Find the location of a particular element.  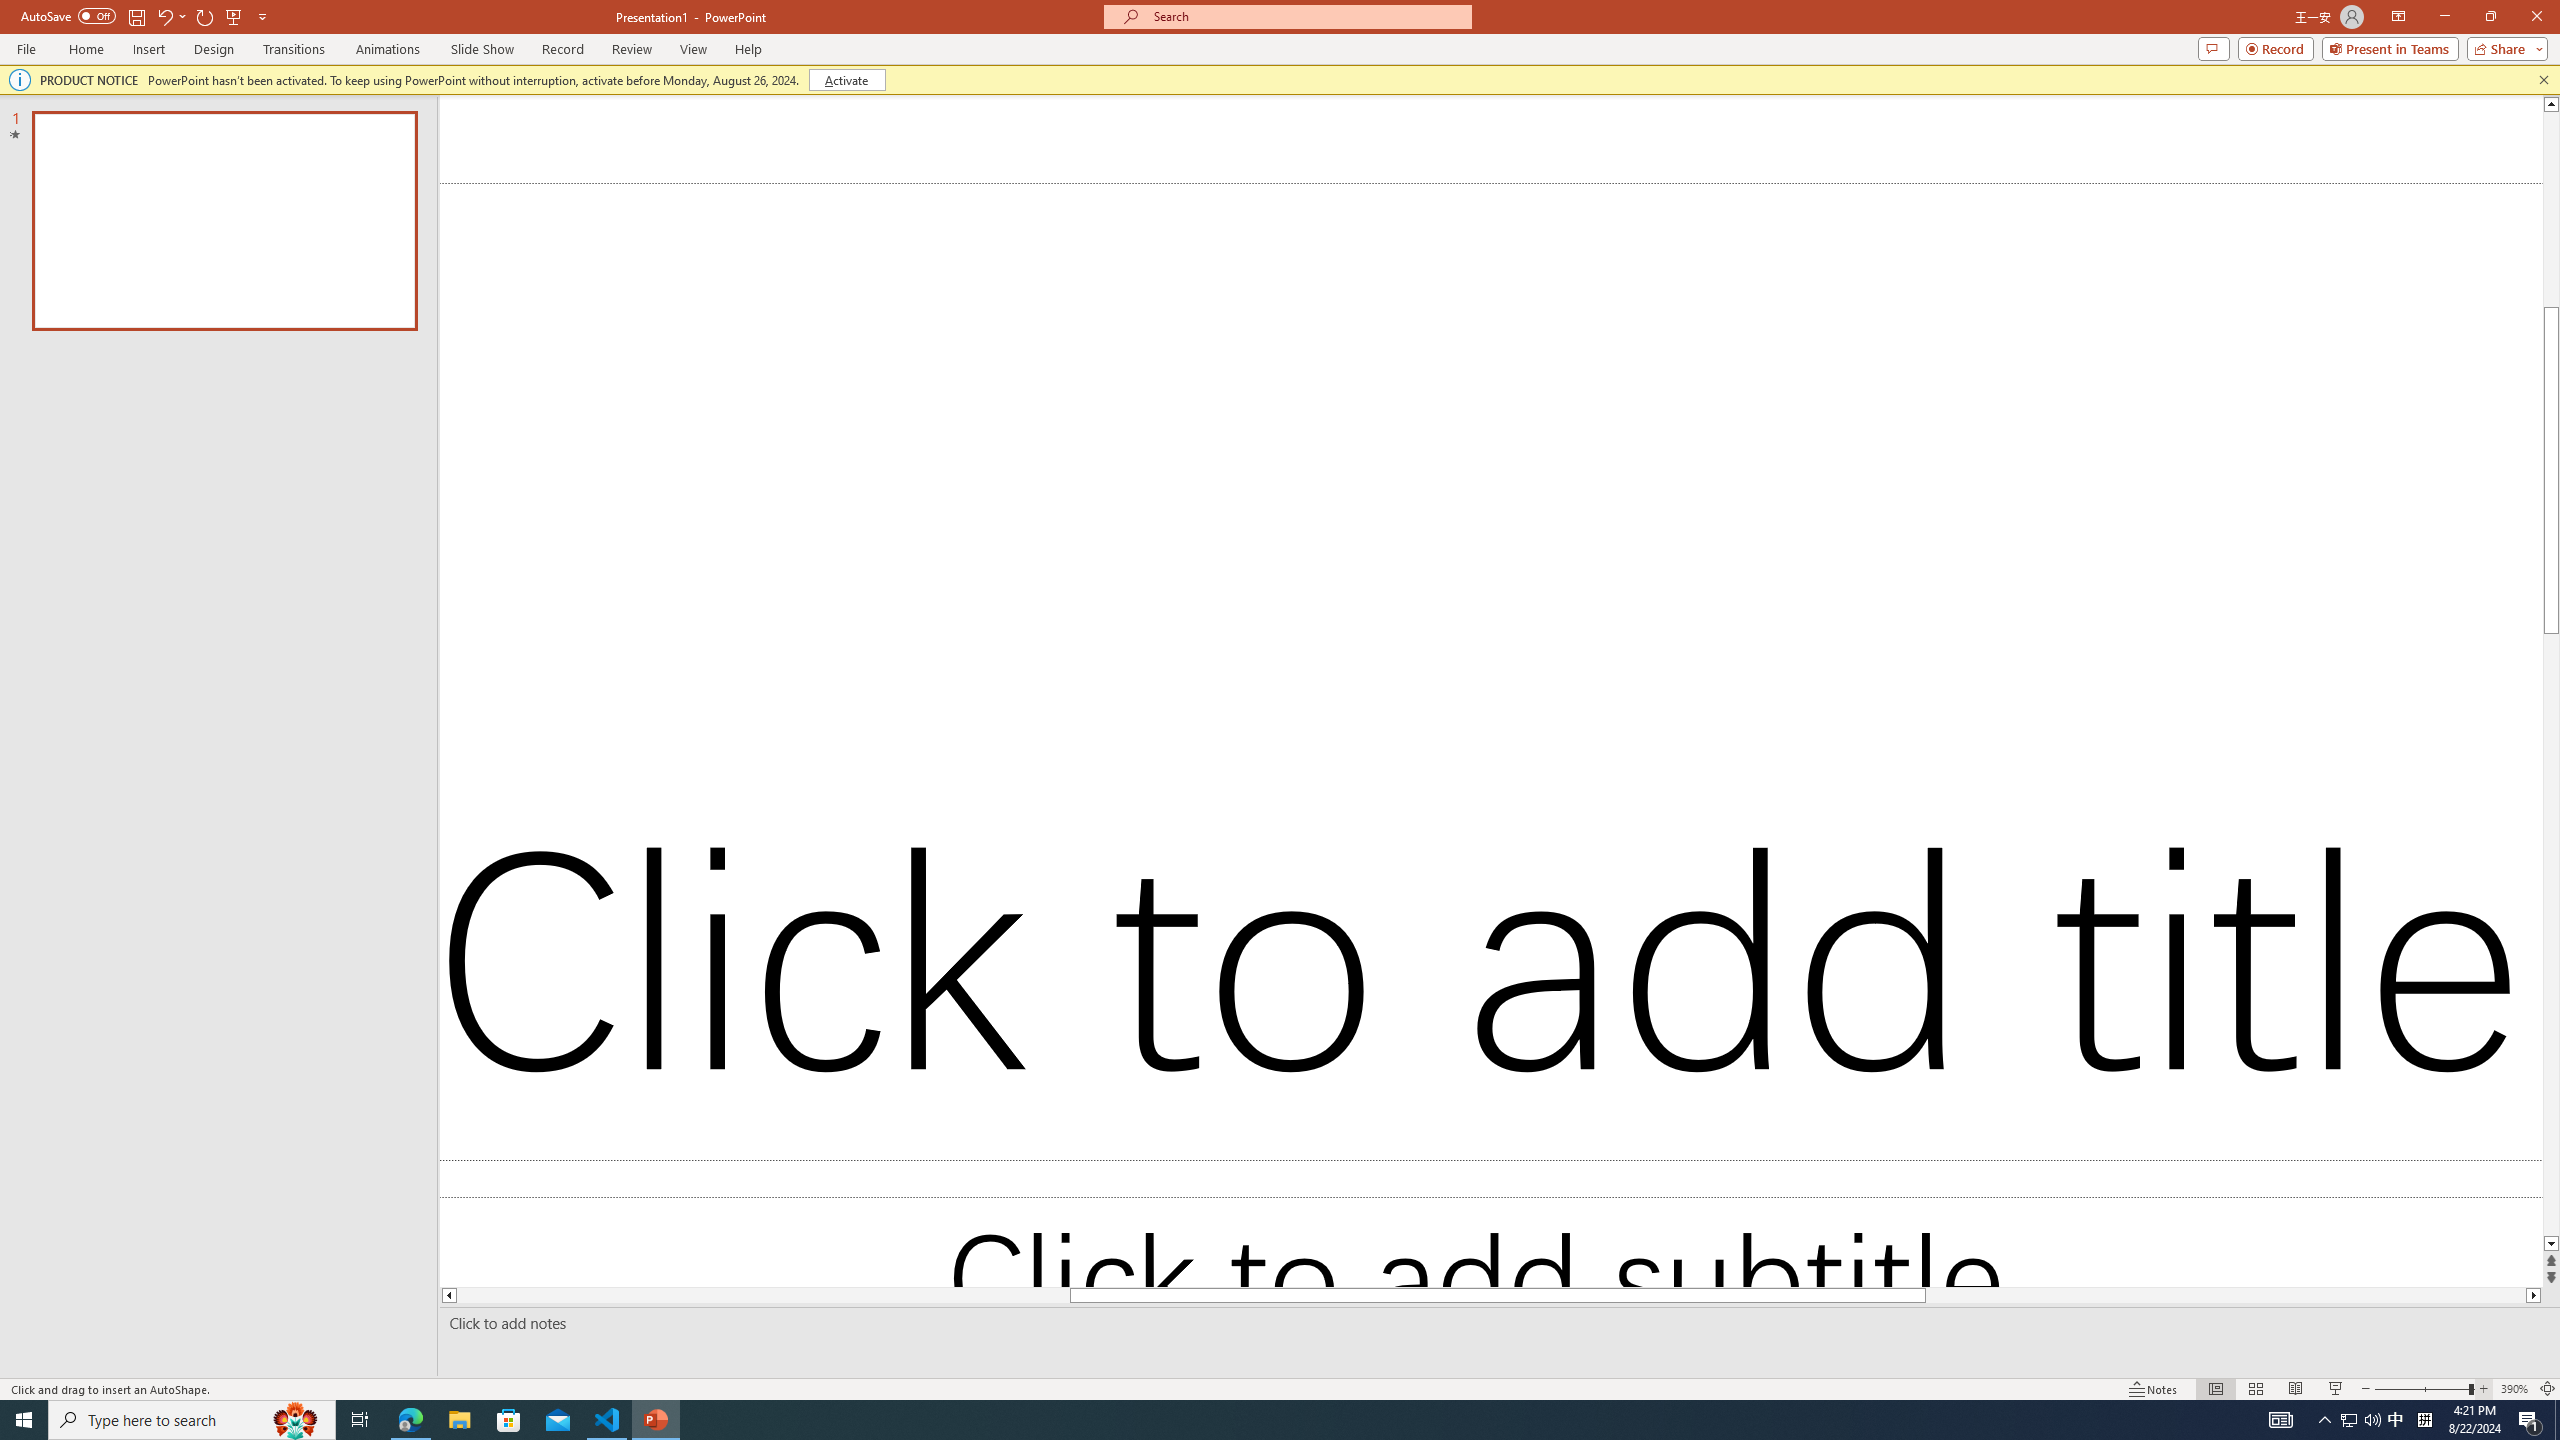

Close this message is located at coordinates (2543, 80).